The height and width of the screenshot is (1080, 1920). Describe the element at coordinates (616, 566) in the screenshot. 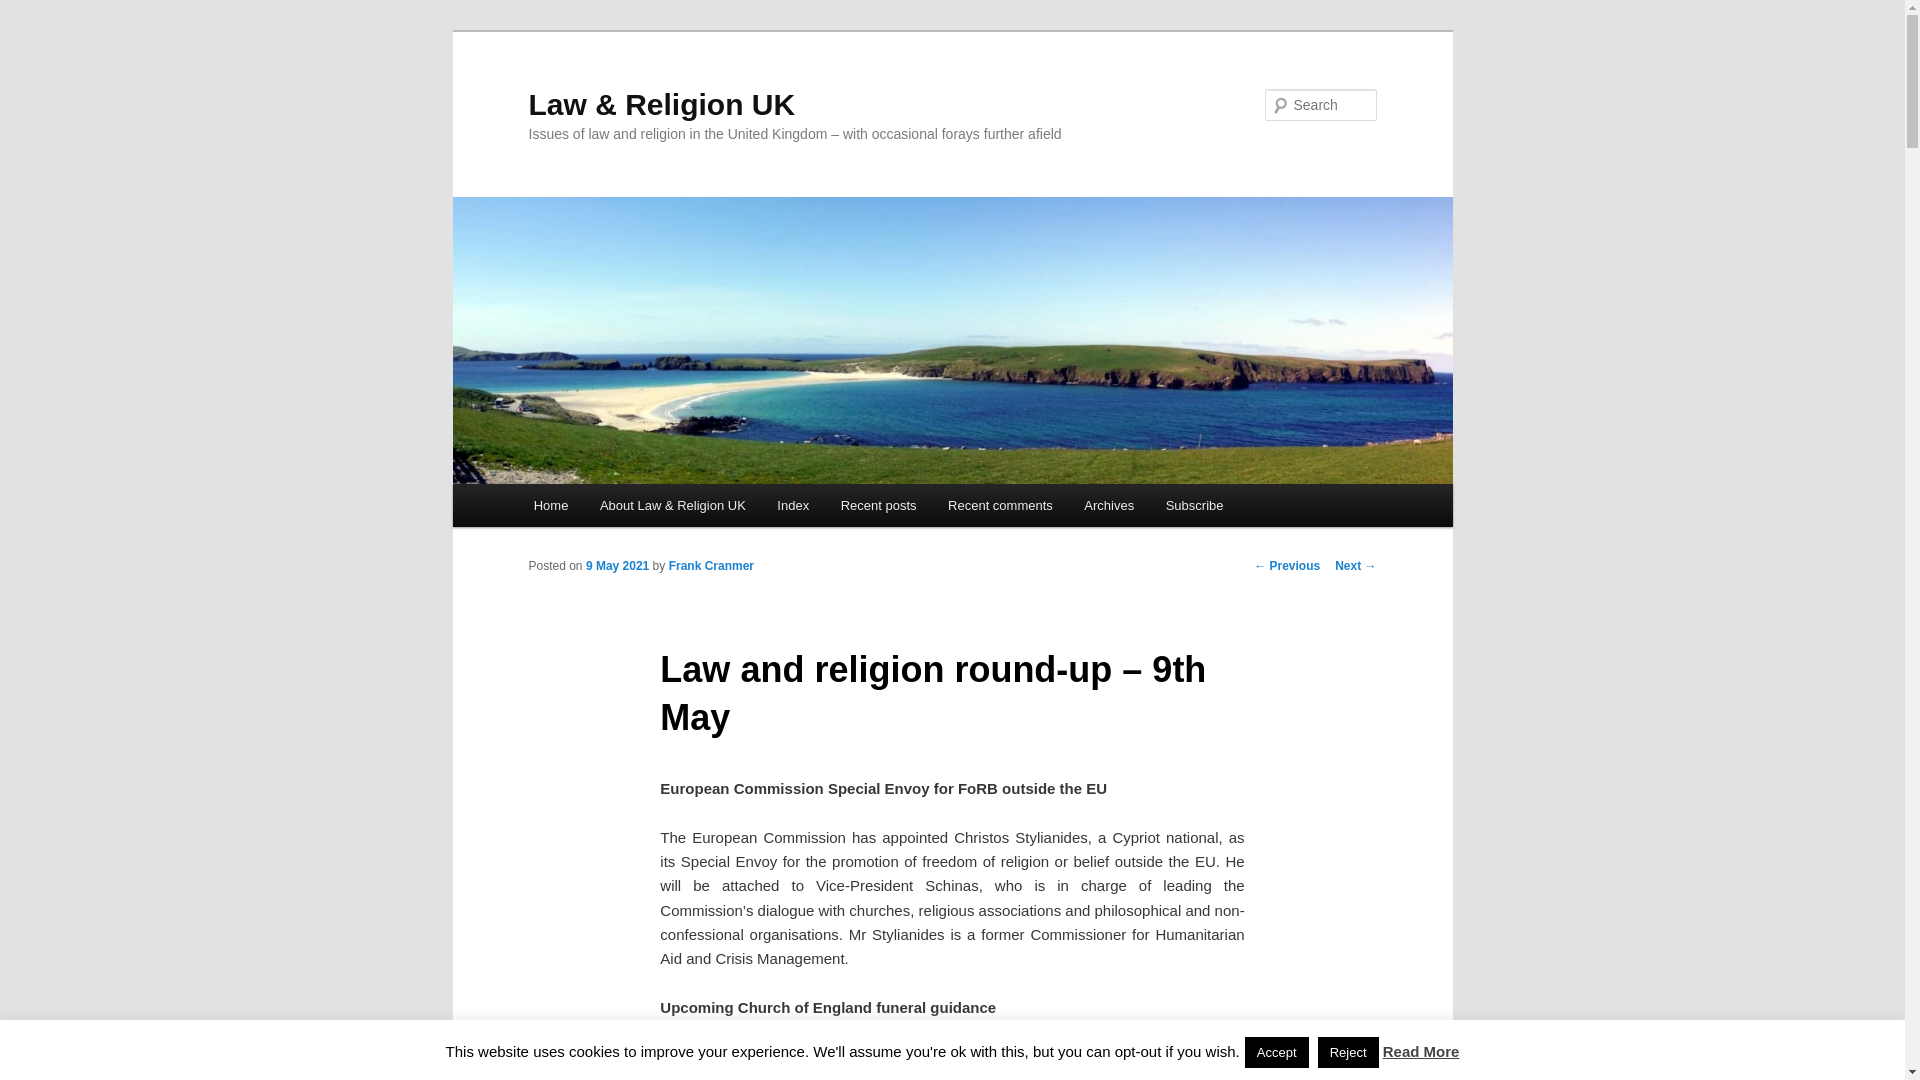

I see `9 May 2021` at that location.